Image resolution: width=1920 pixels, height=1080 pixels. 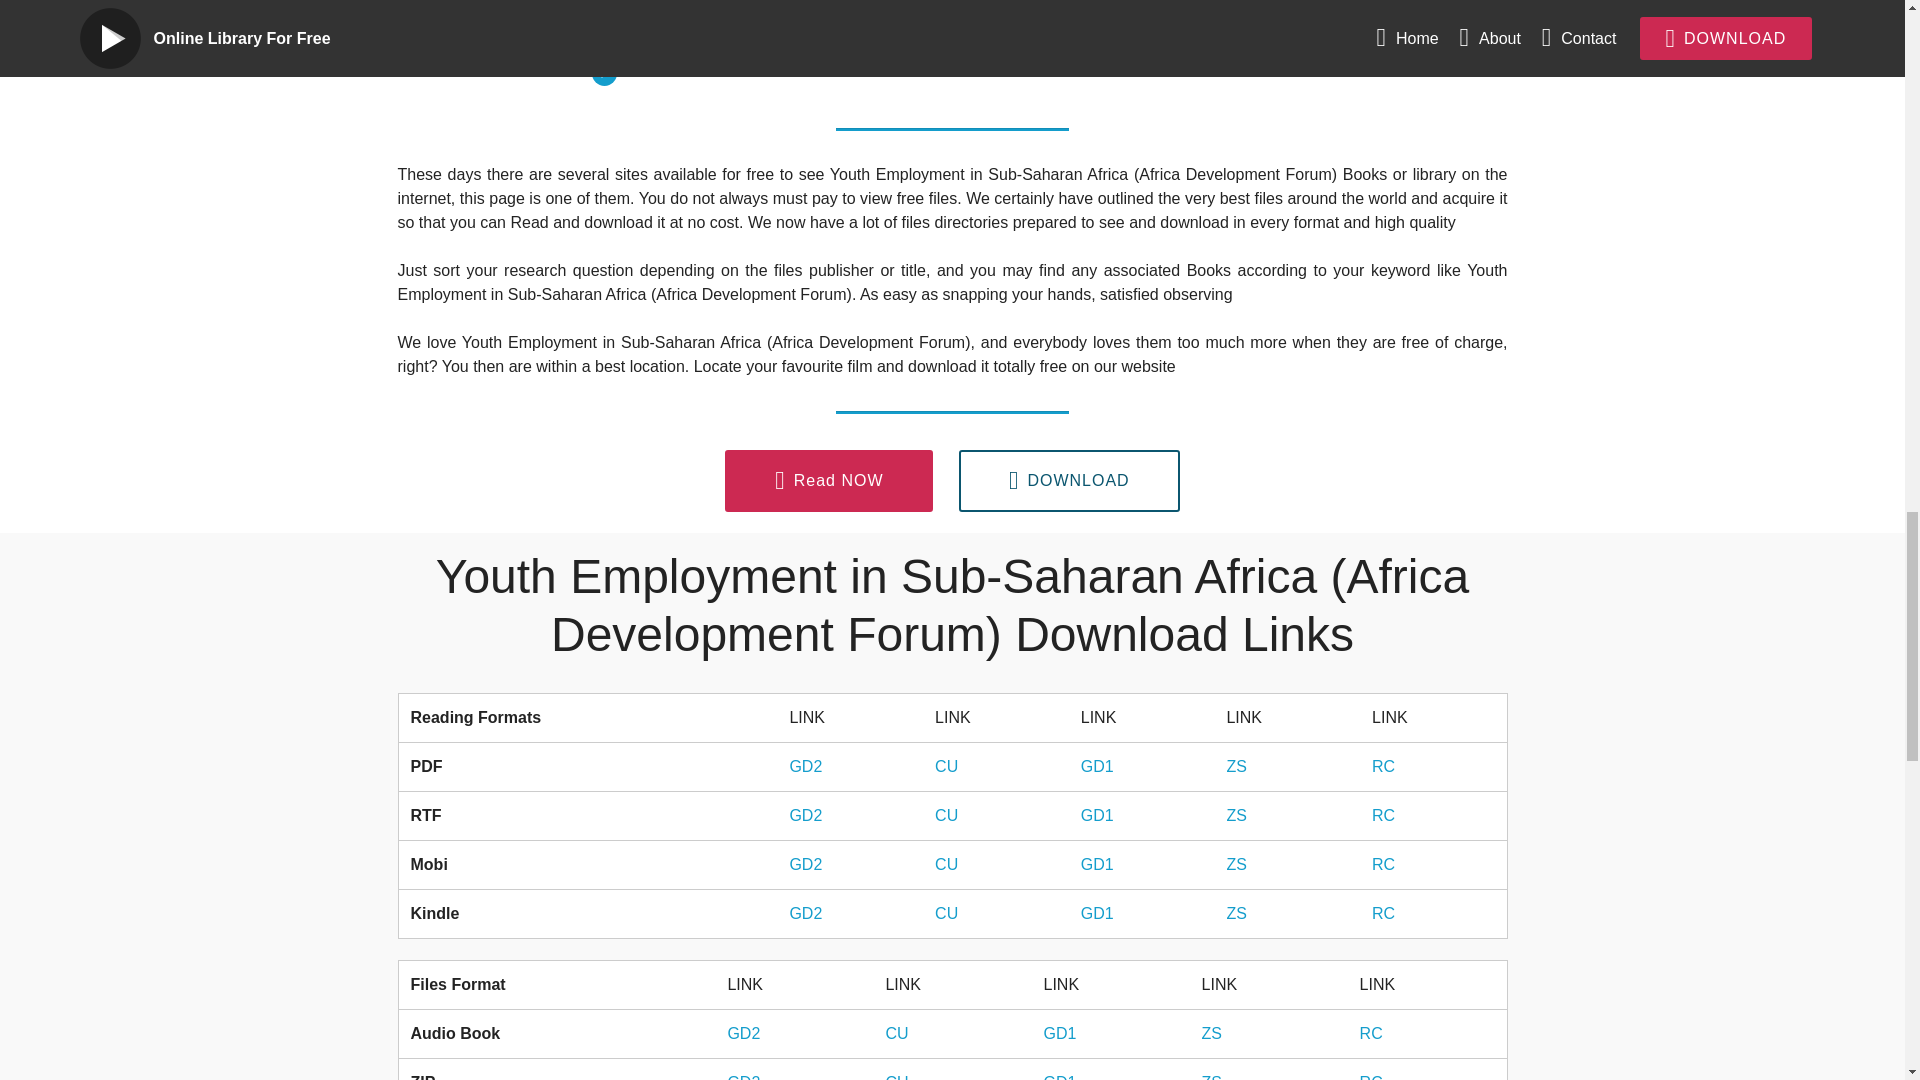 What do you see at coordinates (744, 1033) in the screenshot?
I see `GD2` at bounding box center [744, 1033].